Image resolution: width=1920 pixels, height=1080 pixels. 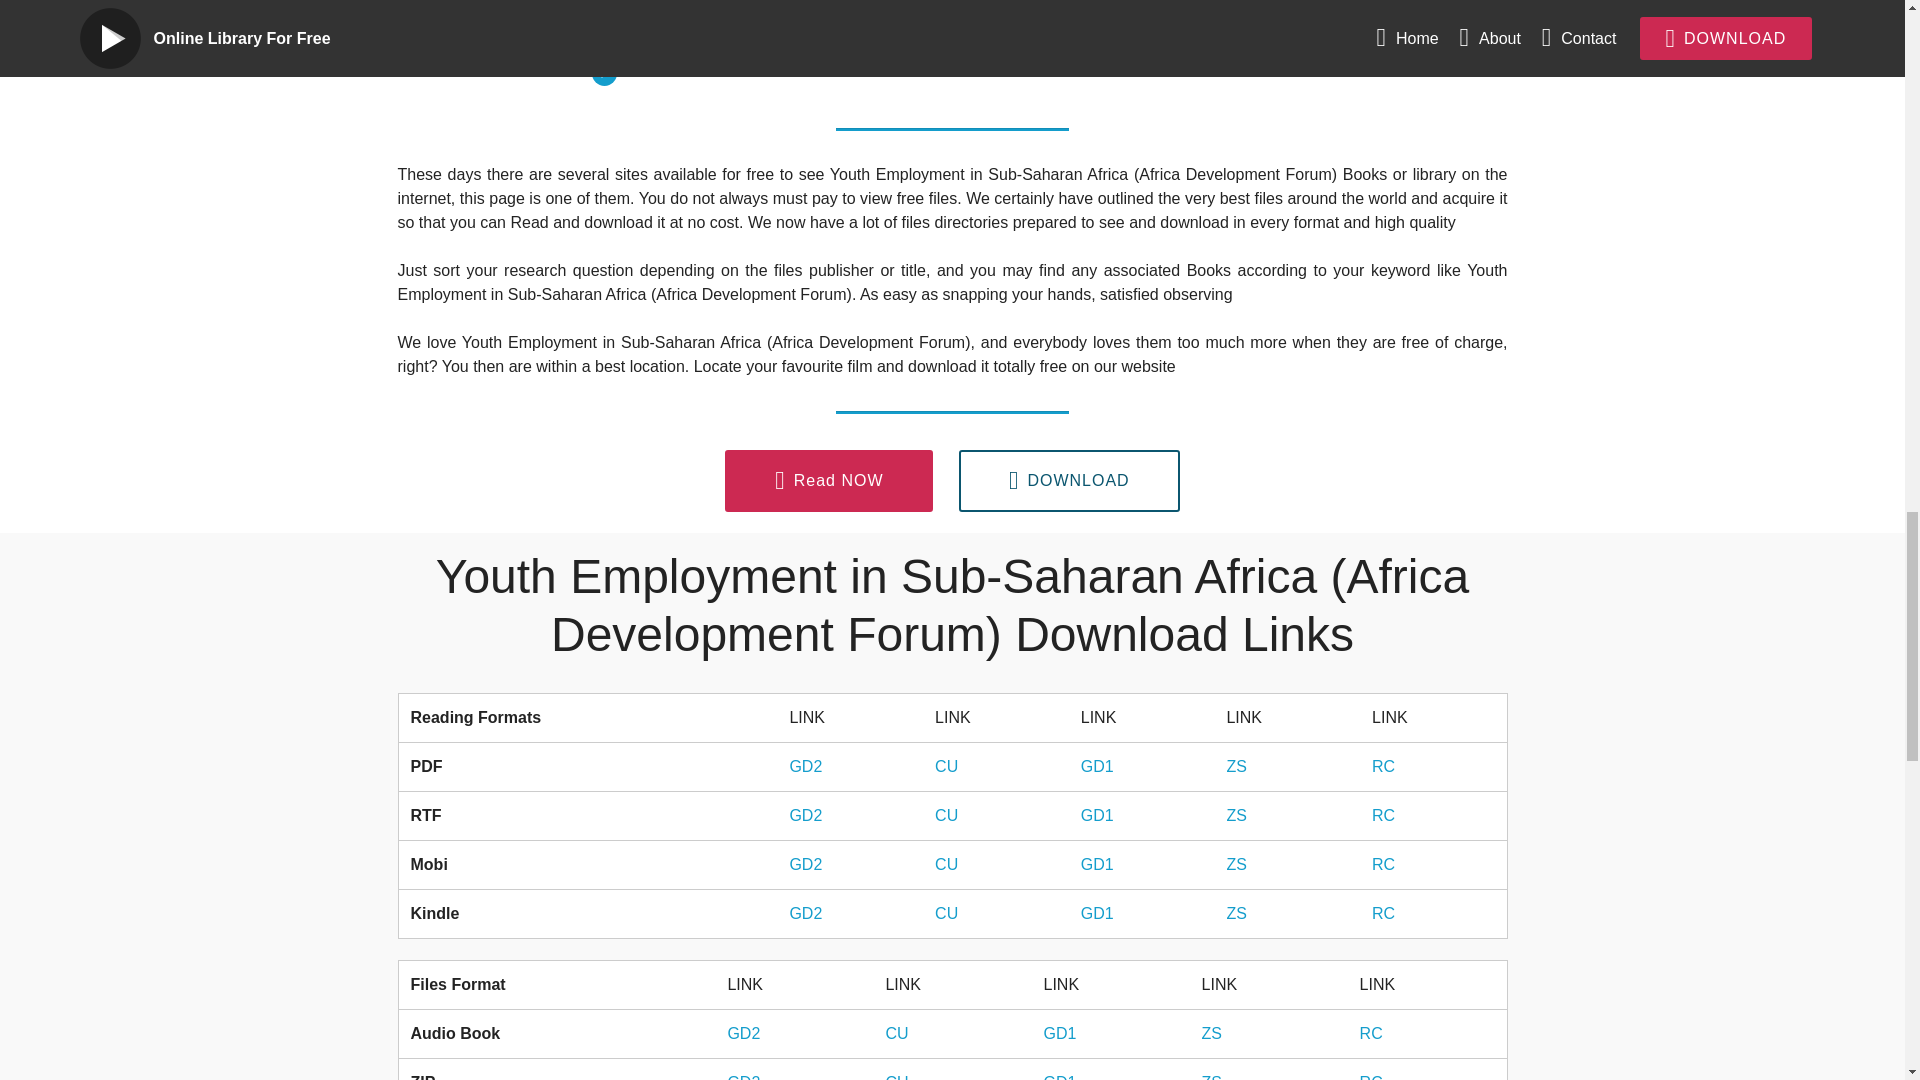 What do you see at coordinates (744, 1033) in the screenshot?
I see `GD2` at bounding box center [744, 1033].